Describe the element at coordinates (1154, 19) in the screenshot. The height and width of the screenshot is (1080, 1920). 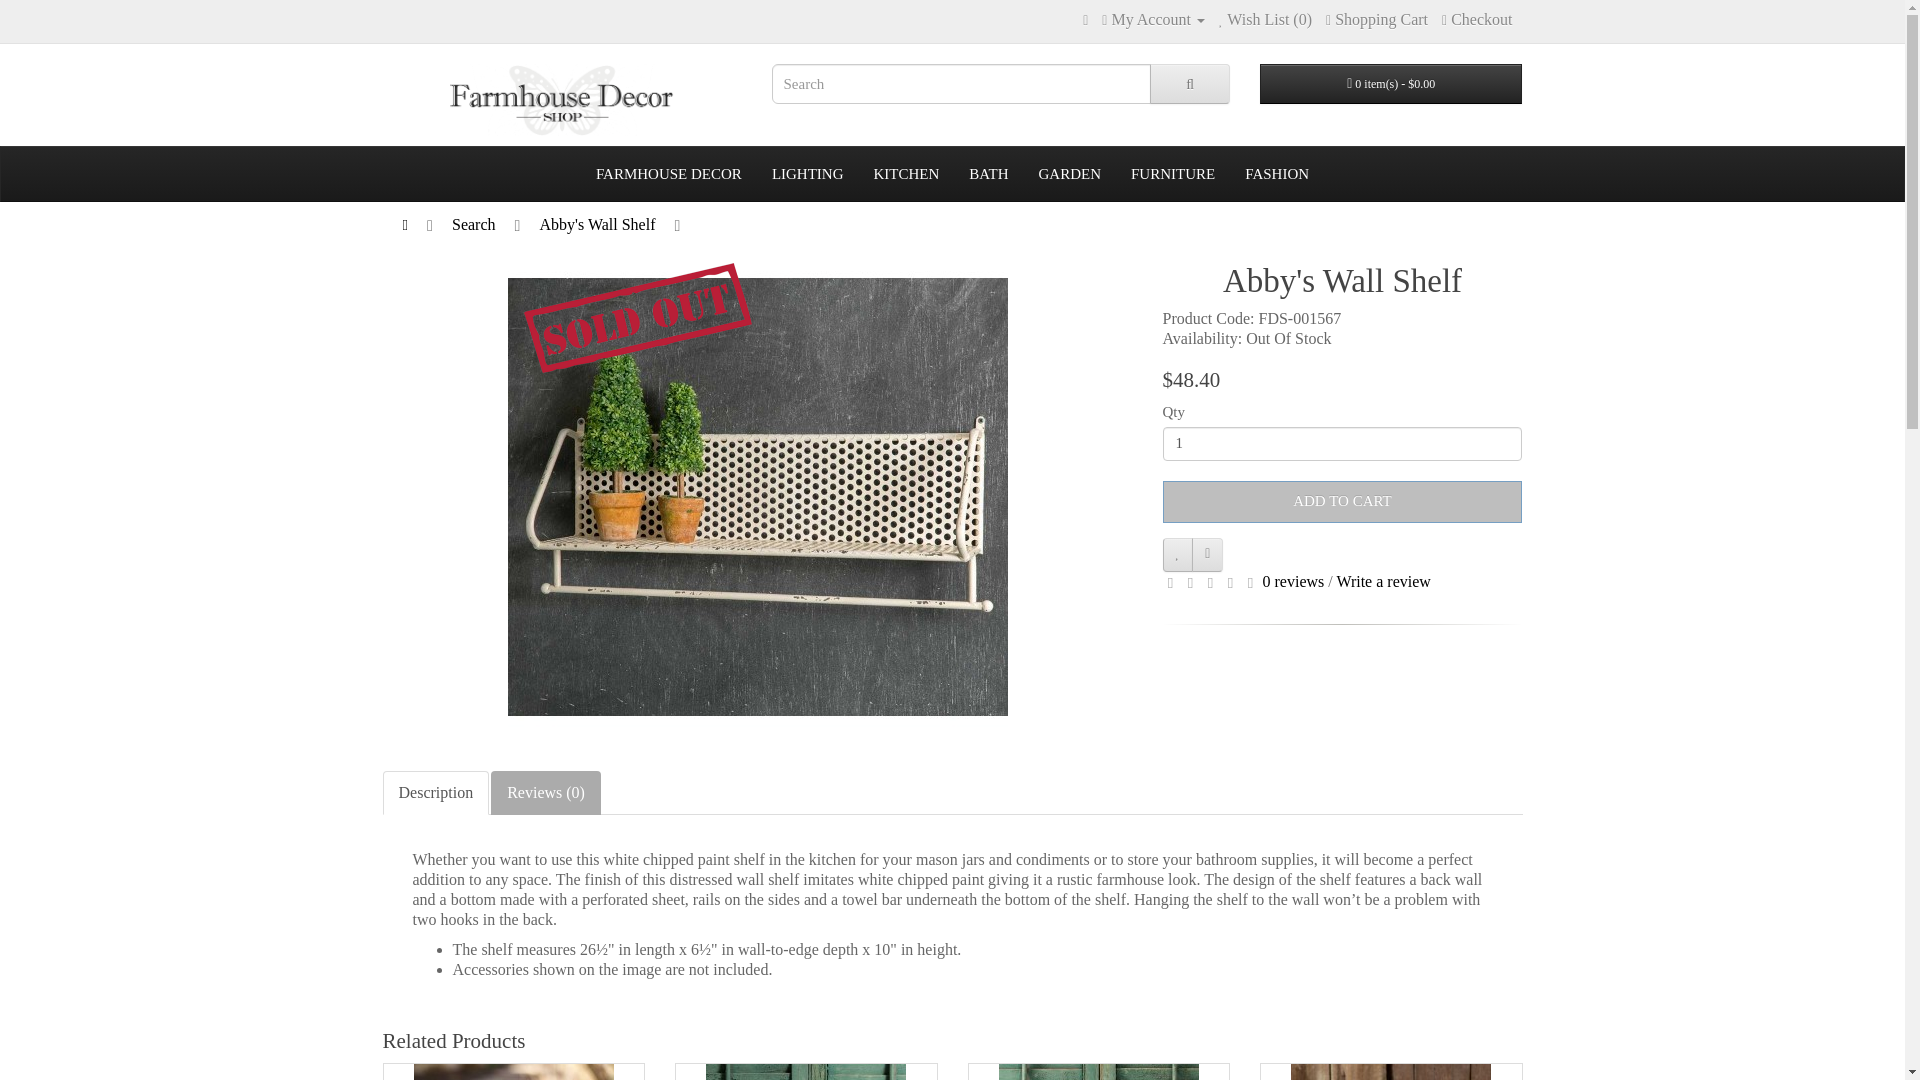
I see `My Account` at that location.